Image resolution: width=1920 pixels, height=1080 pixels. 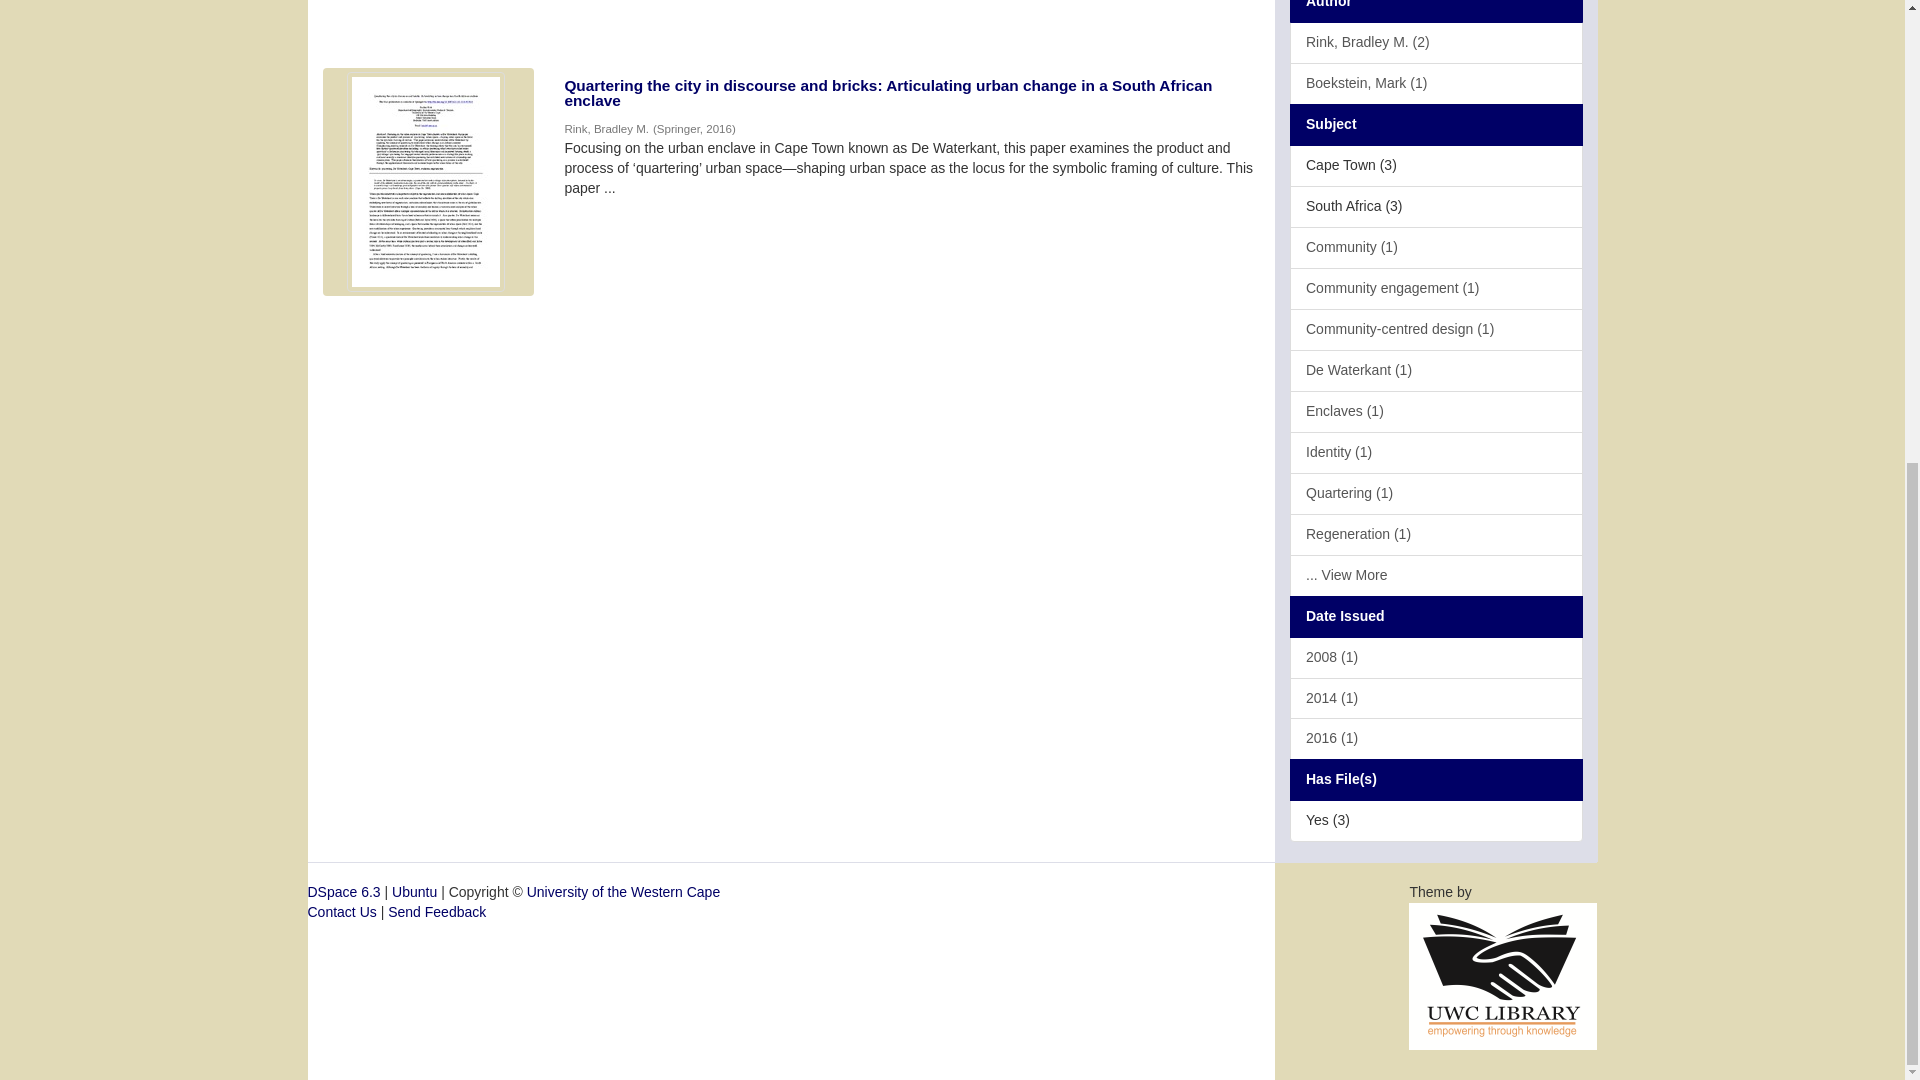 I want to click on Atmire NV, so click(x=1503, y=975).